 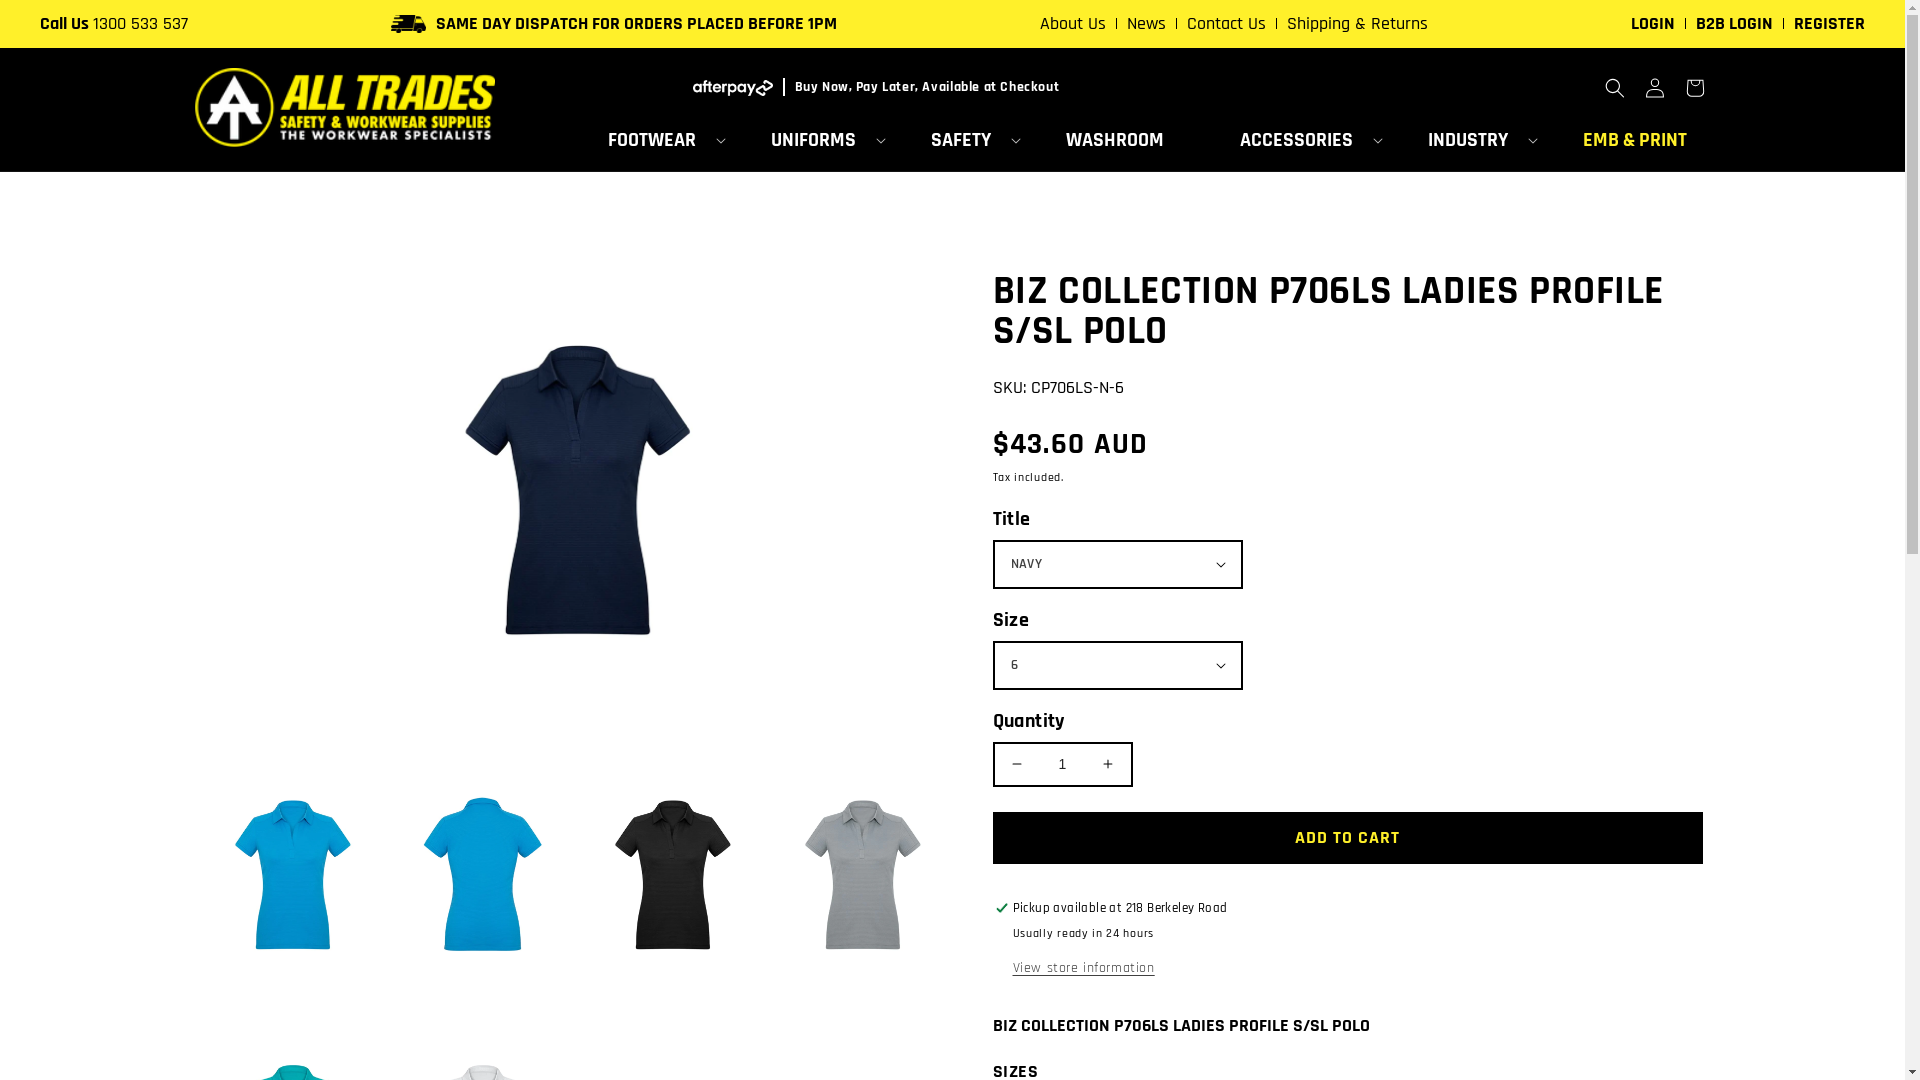 What do you see at coordinates (1083, 969) in the screenshot?
I see `View store information` at bounding box center [1083, 969].